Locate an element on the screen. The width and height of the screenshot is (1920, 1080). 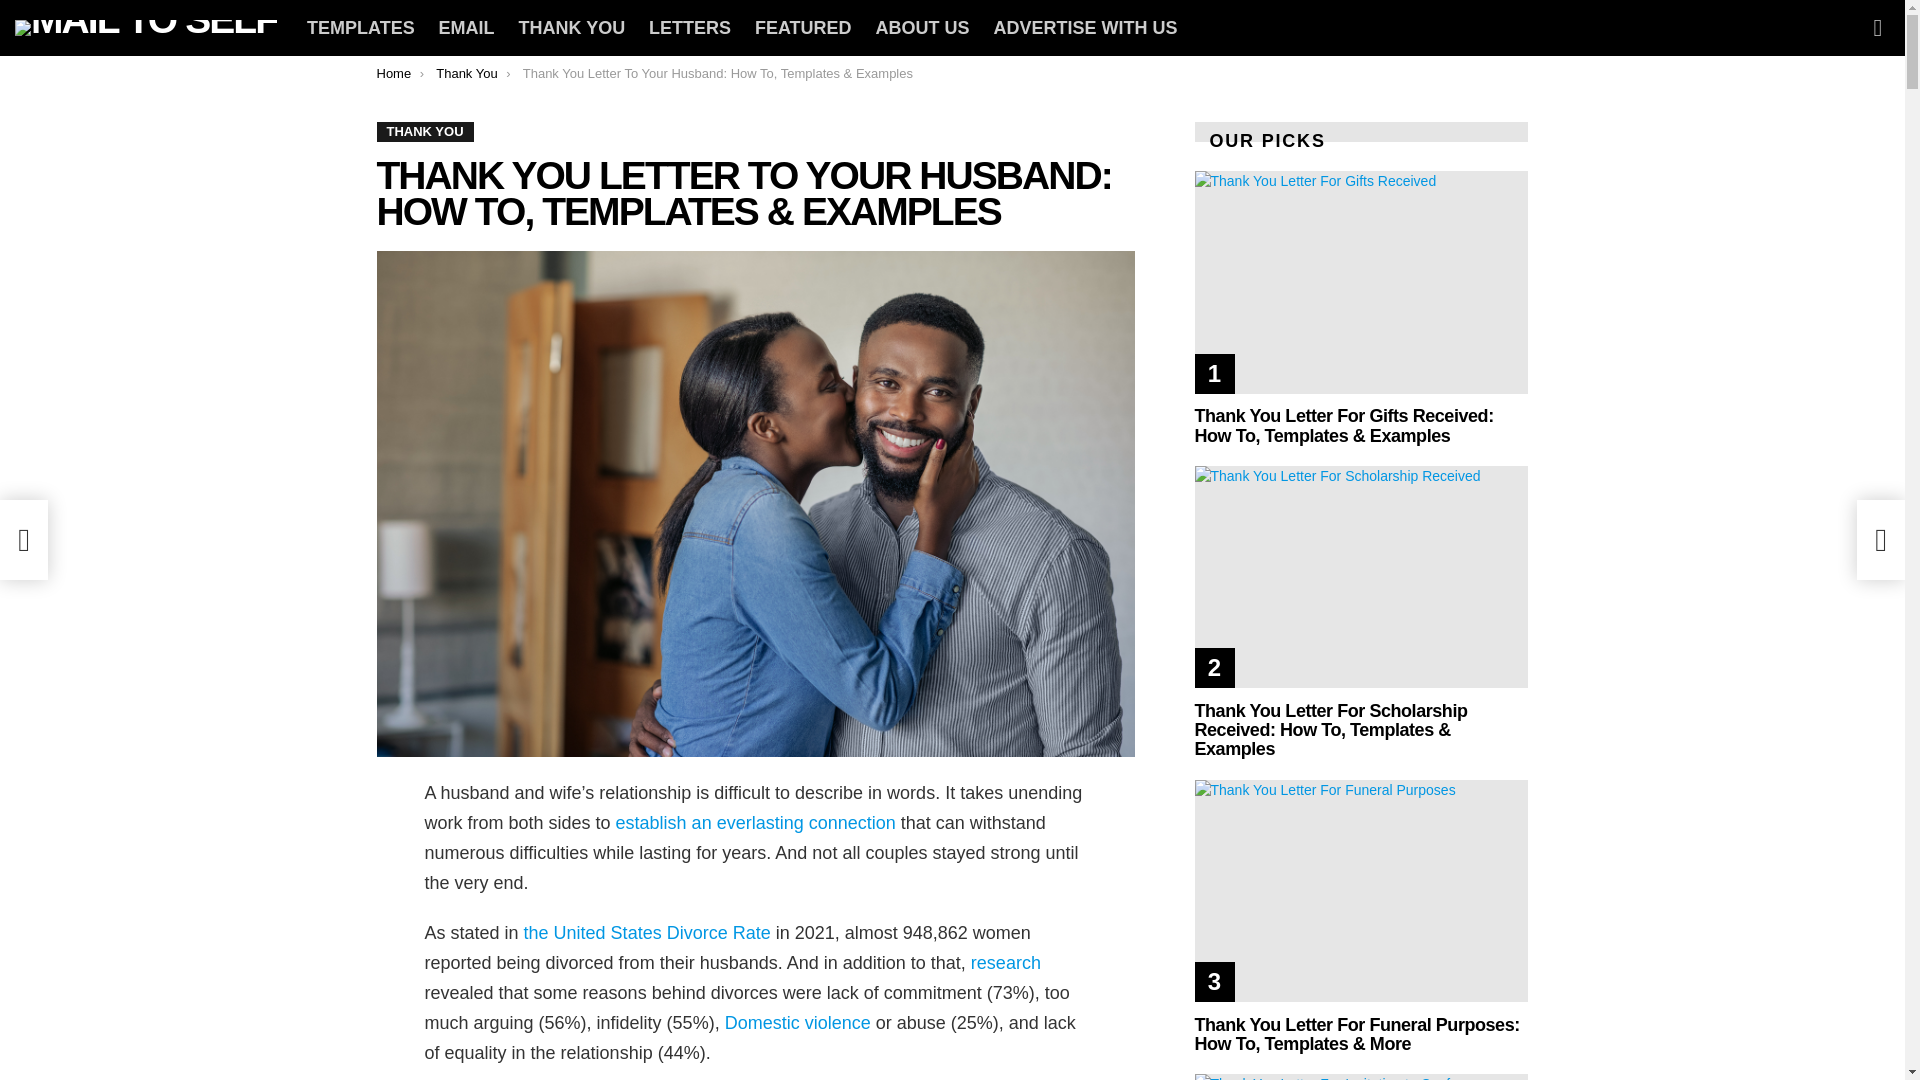
LETTERS is located at coordinates (690, 28).